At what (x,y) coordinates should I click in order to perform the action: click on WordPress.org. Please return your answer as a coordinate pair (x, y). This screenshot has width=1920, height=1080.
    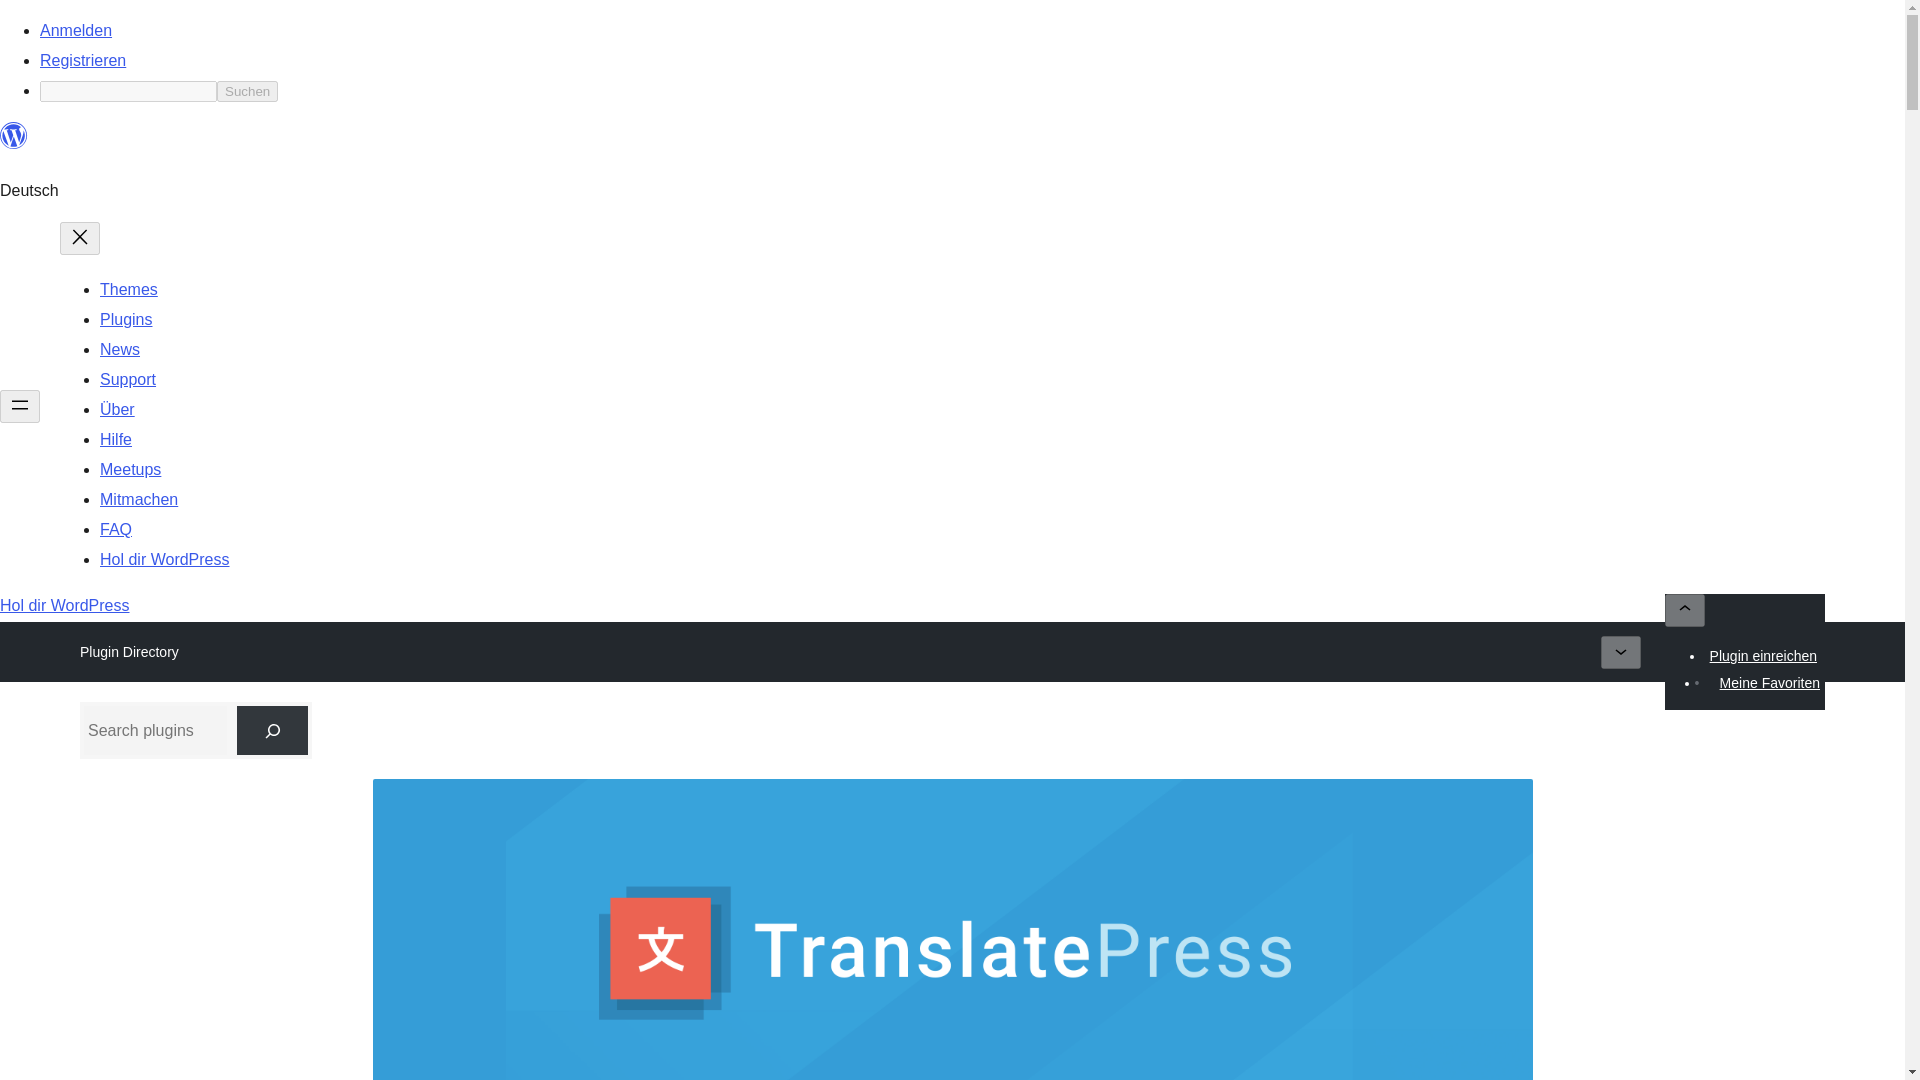
    Looking at the image, I should click on (14, 136).